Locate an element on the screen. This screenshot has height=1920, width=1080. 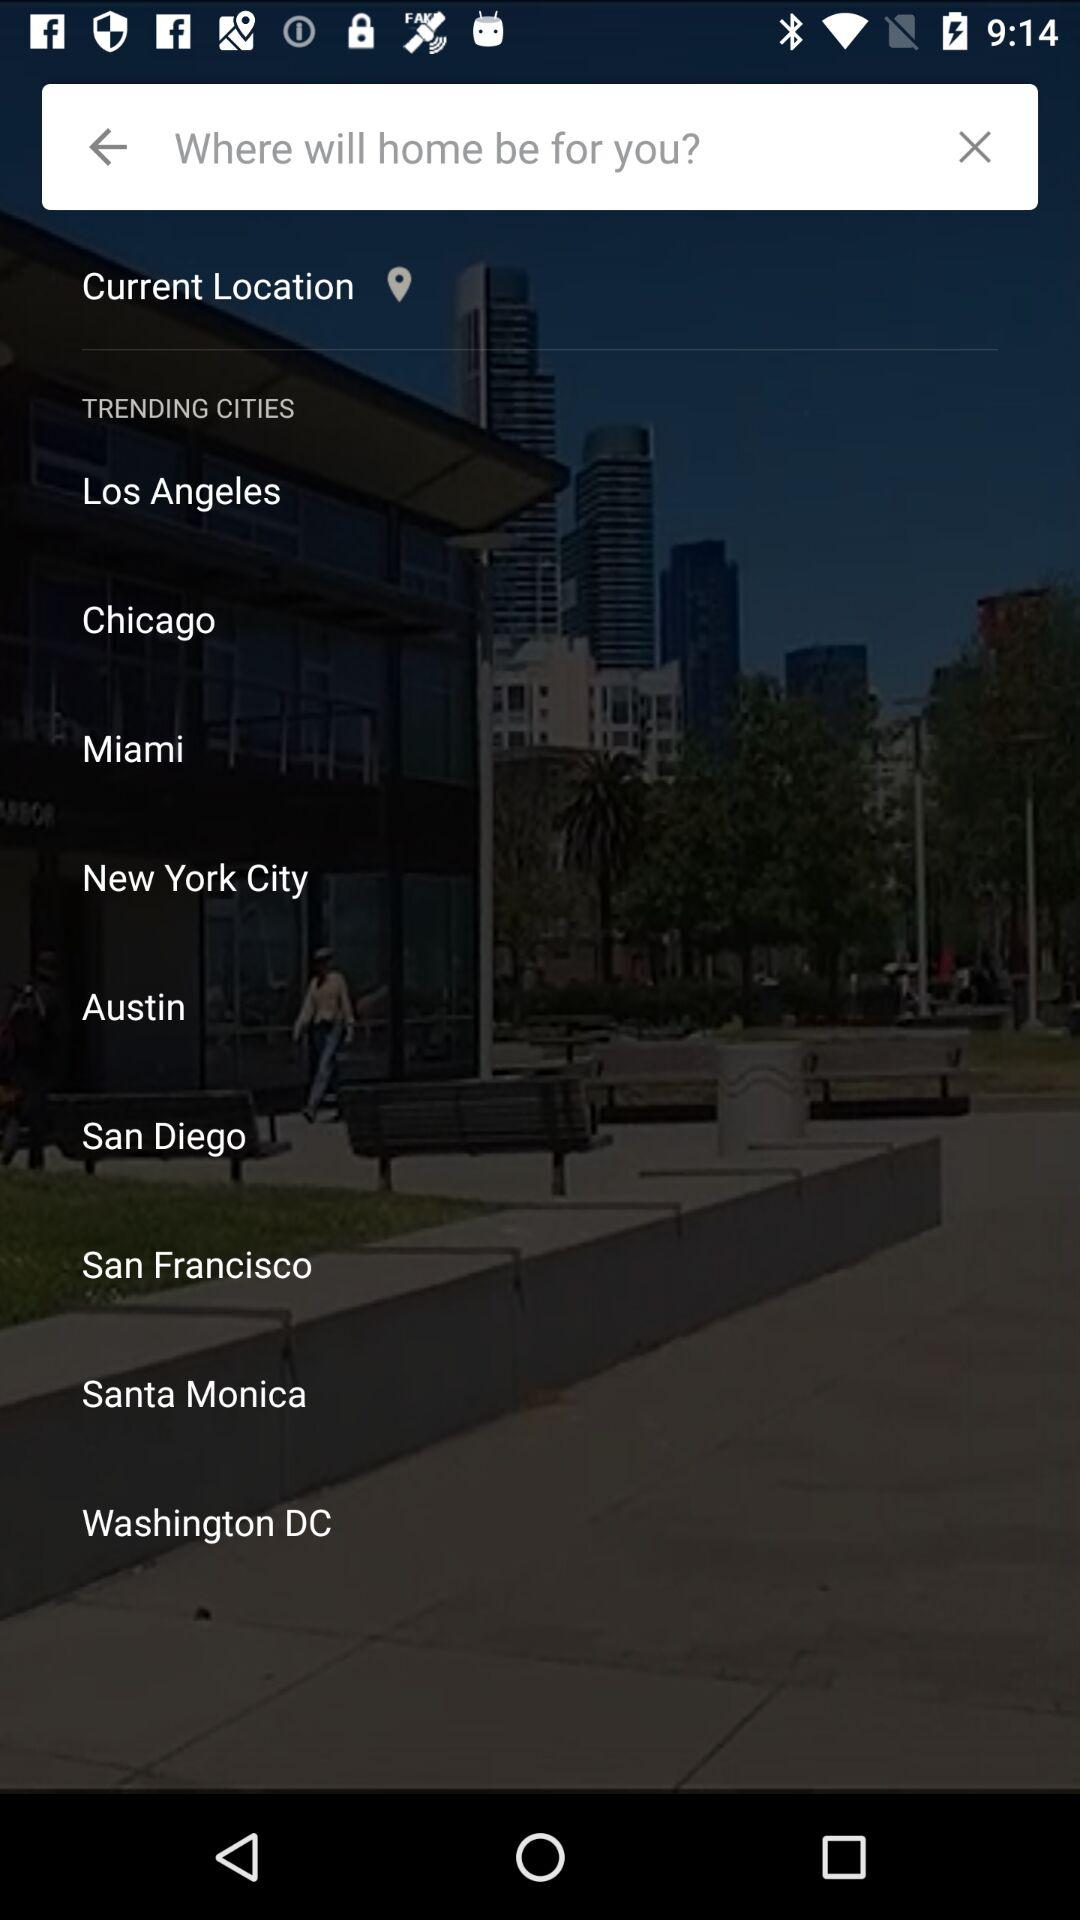
swipe until the current location icon is located at coordinates (252, 284).